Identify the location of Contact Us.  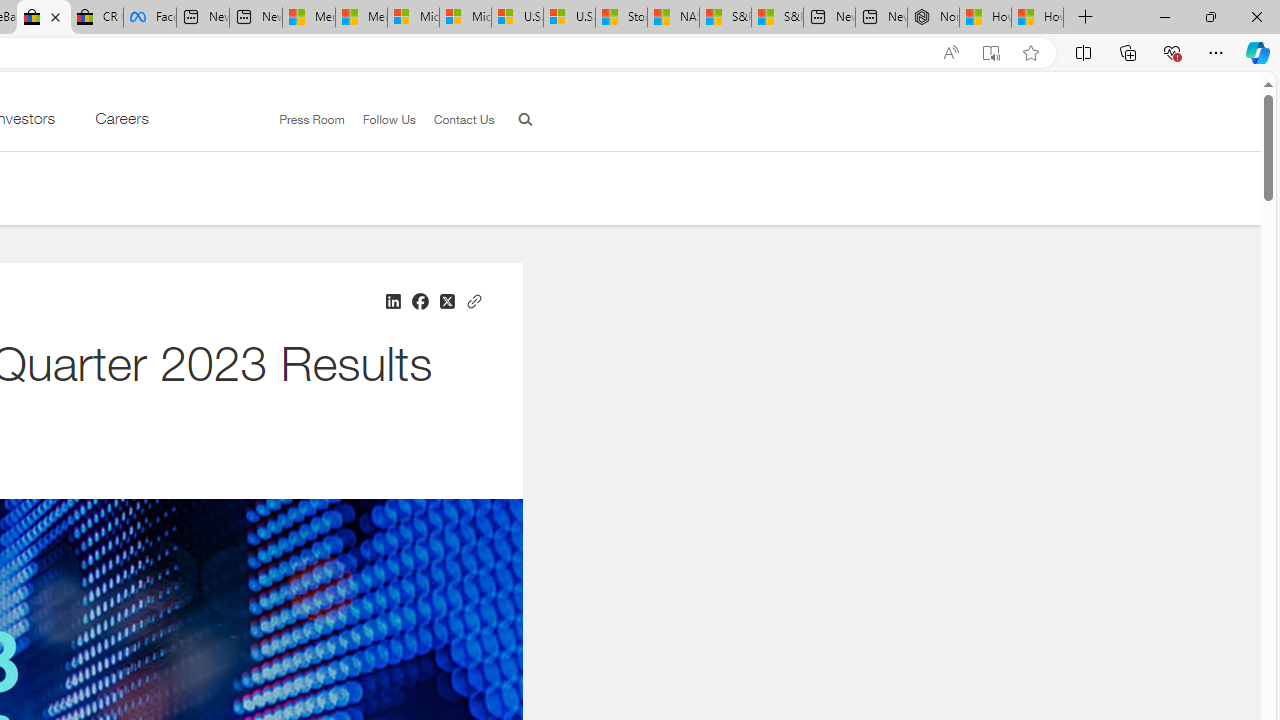
(464, 119).